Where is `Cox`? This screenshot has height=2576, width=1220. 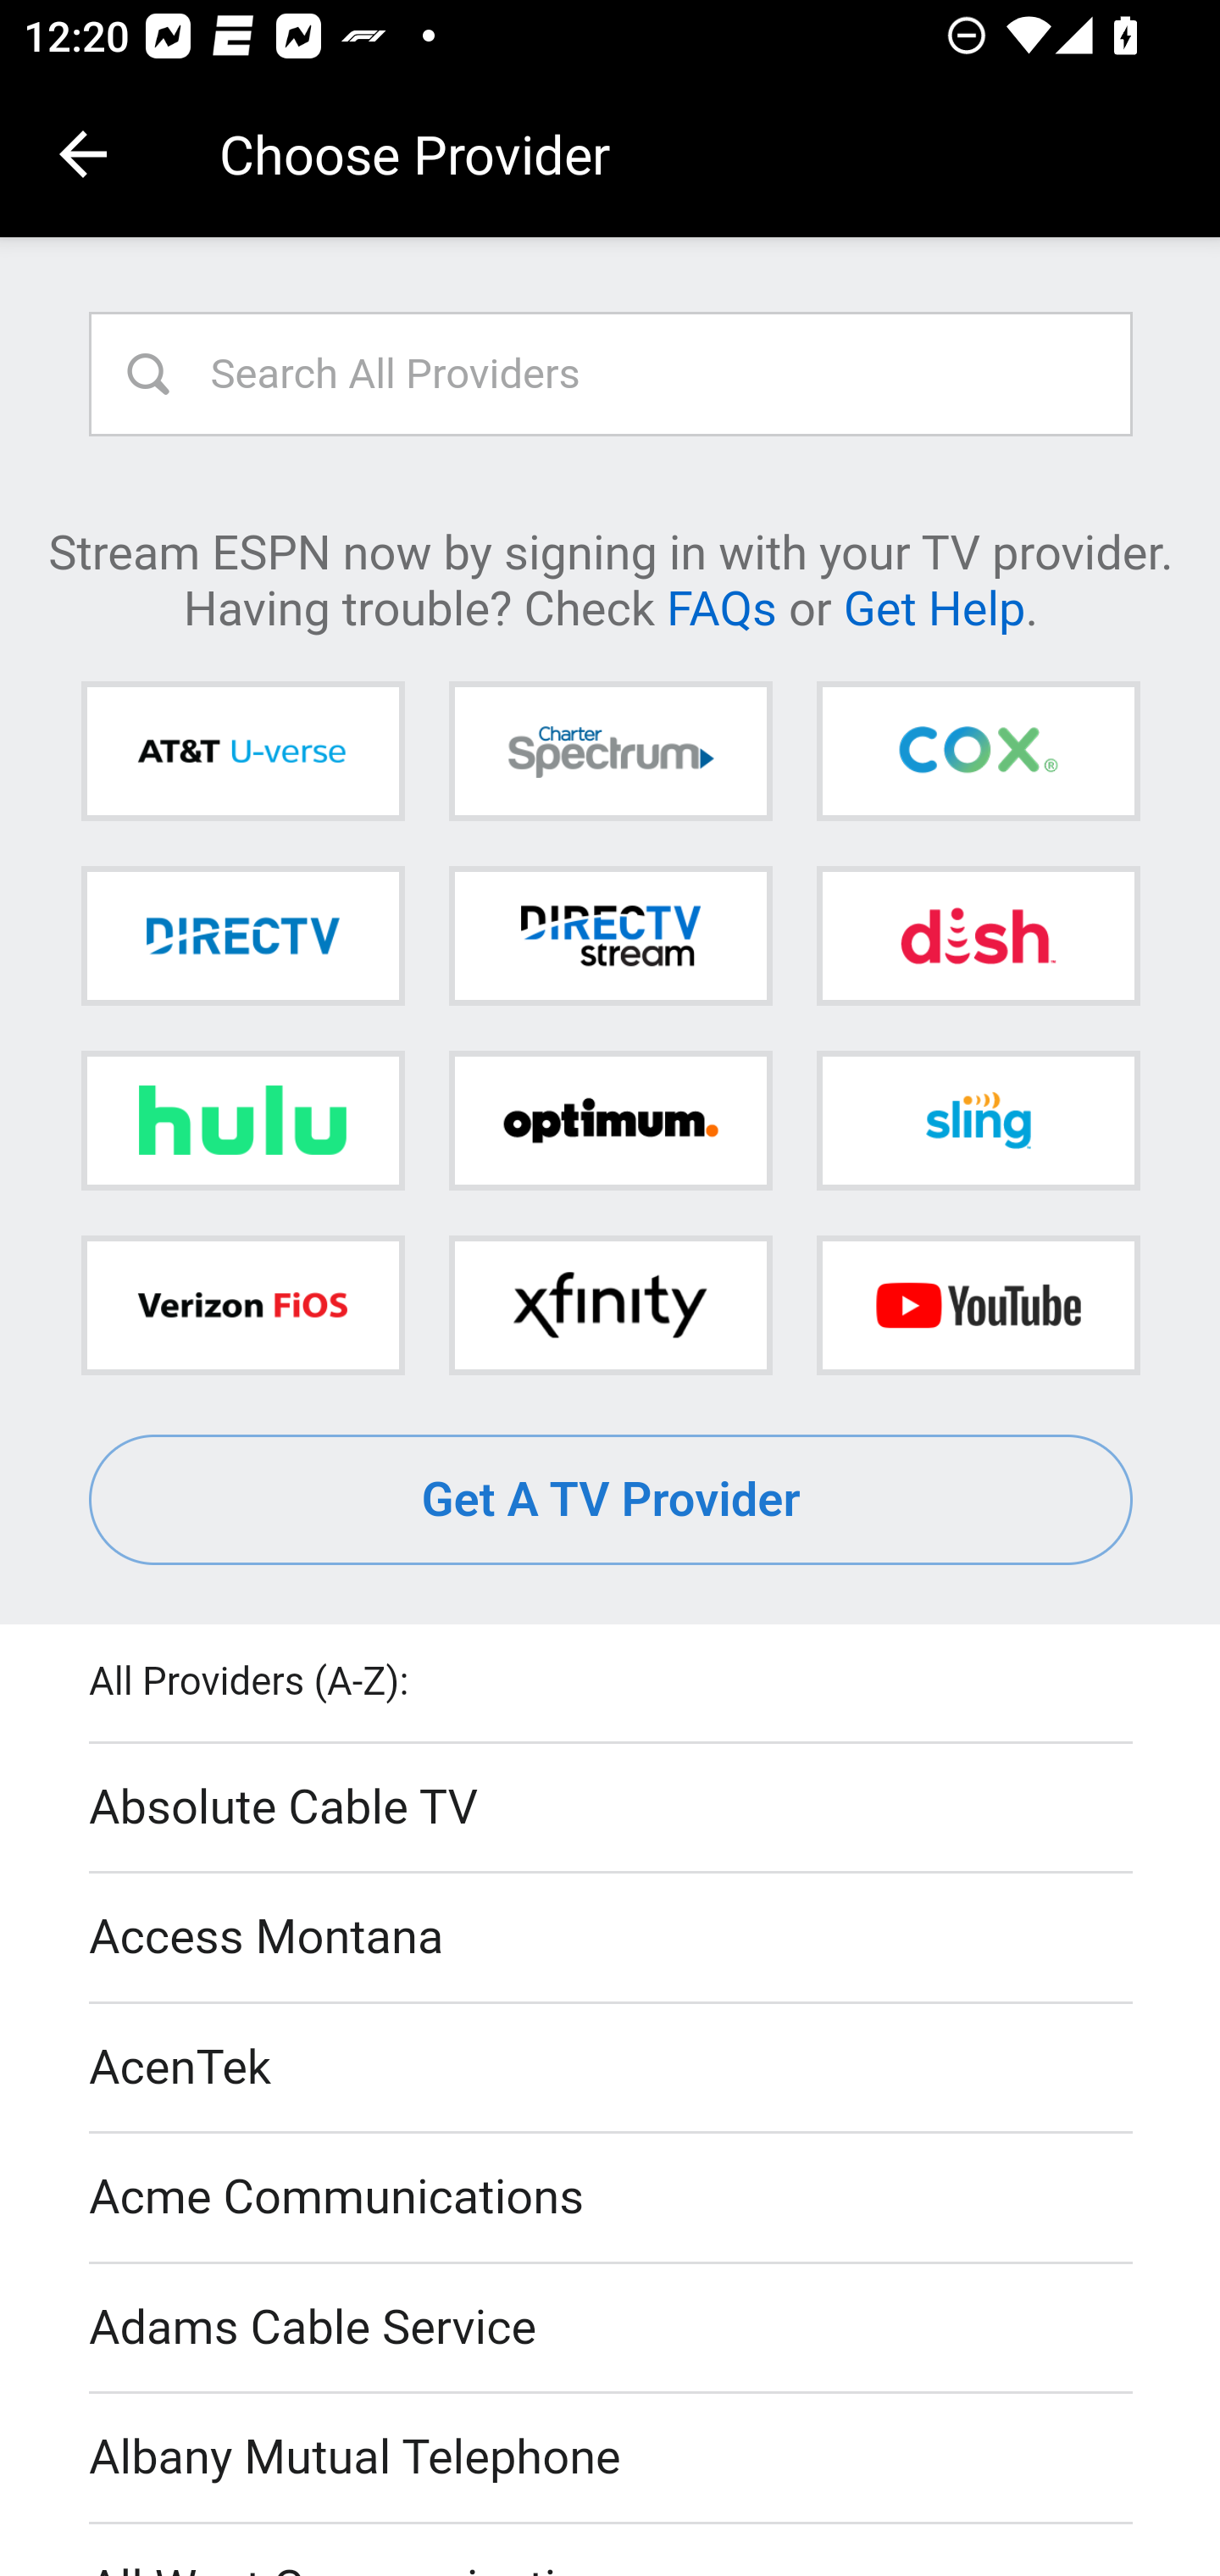
Cox is located at coordinates (978, 752).